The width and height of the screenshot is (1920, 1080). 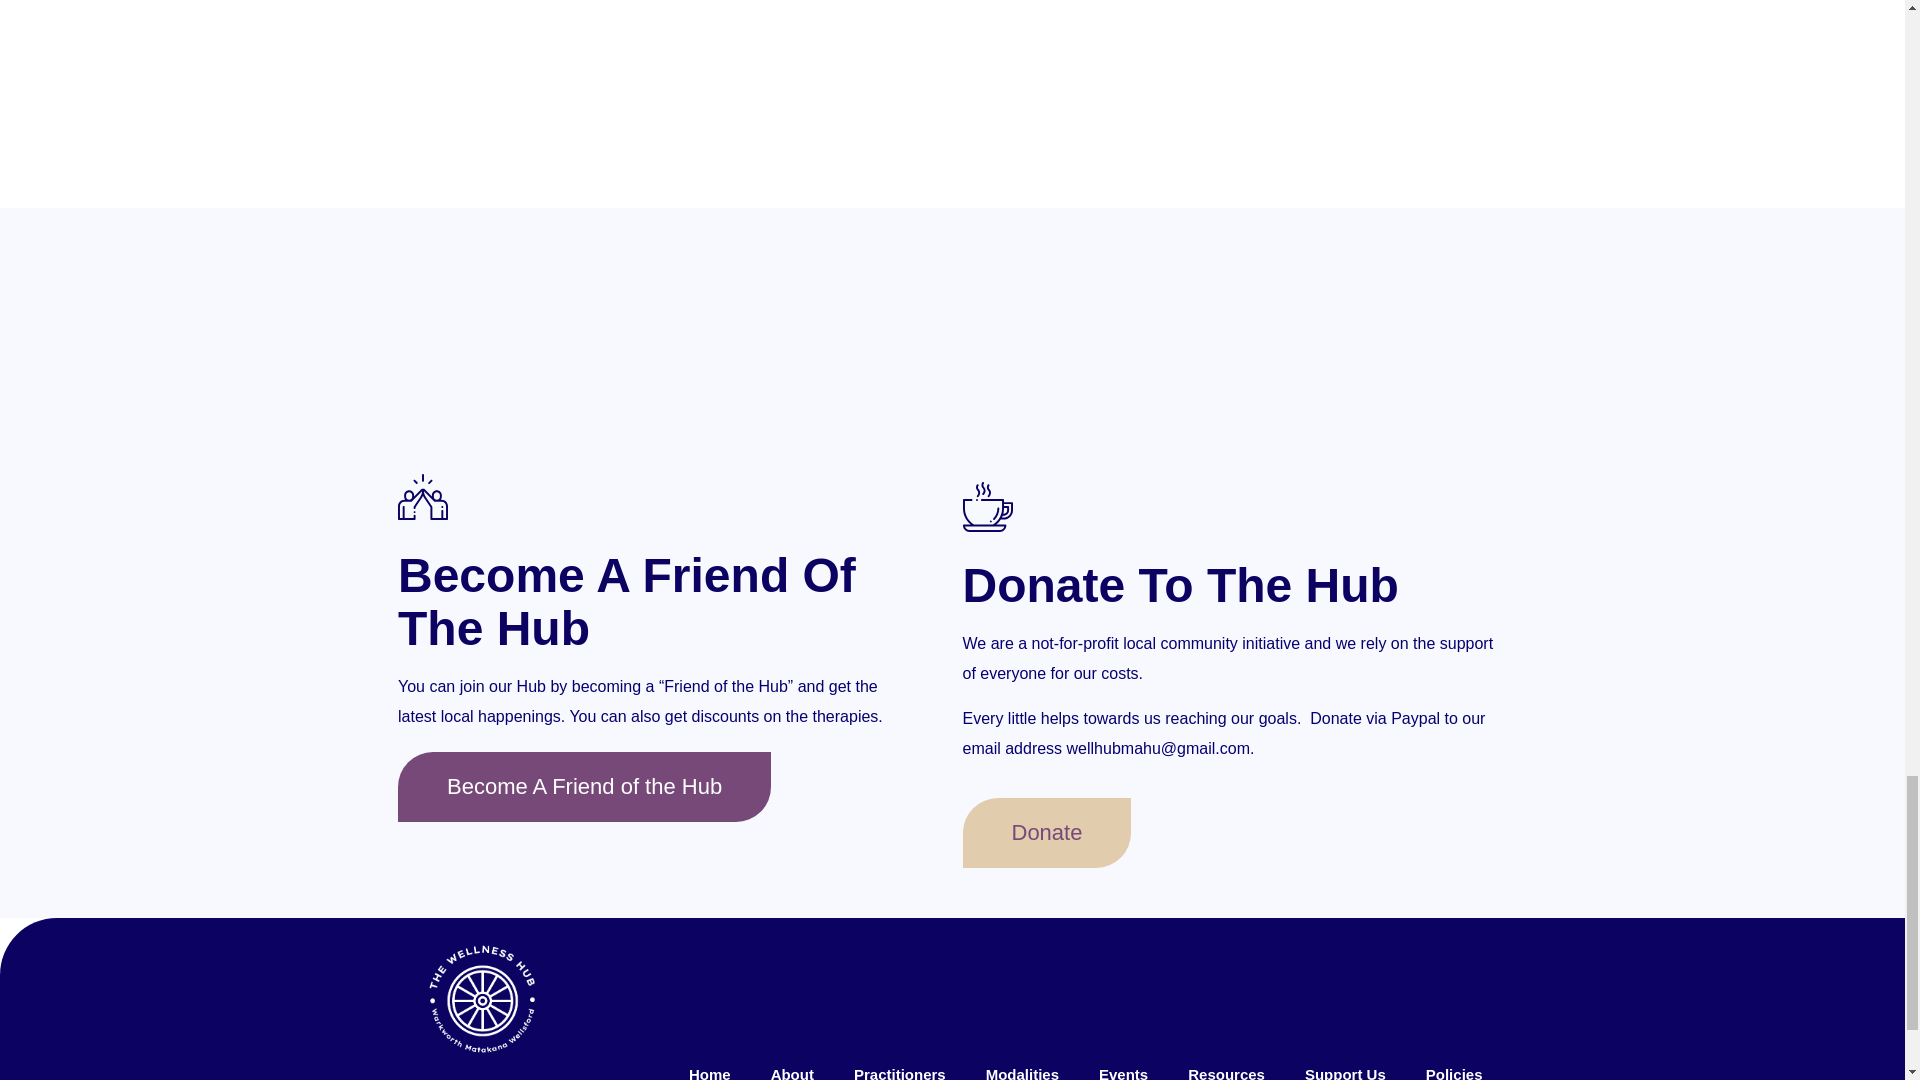 What do you see at coordinates (1022, 1065) in the screenshot?
I see `Modalities` at bounding box center [1022, 1065].